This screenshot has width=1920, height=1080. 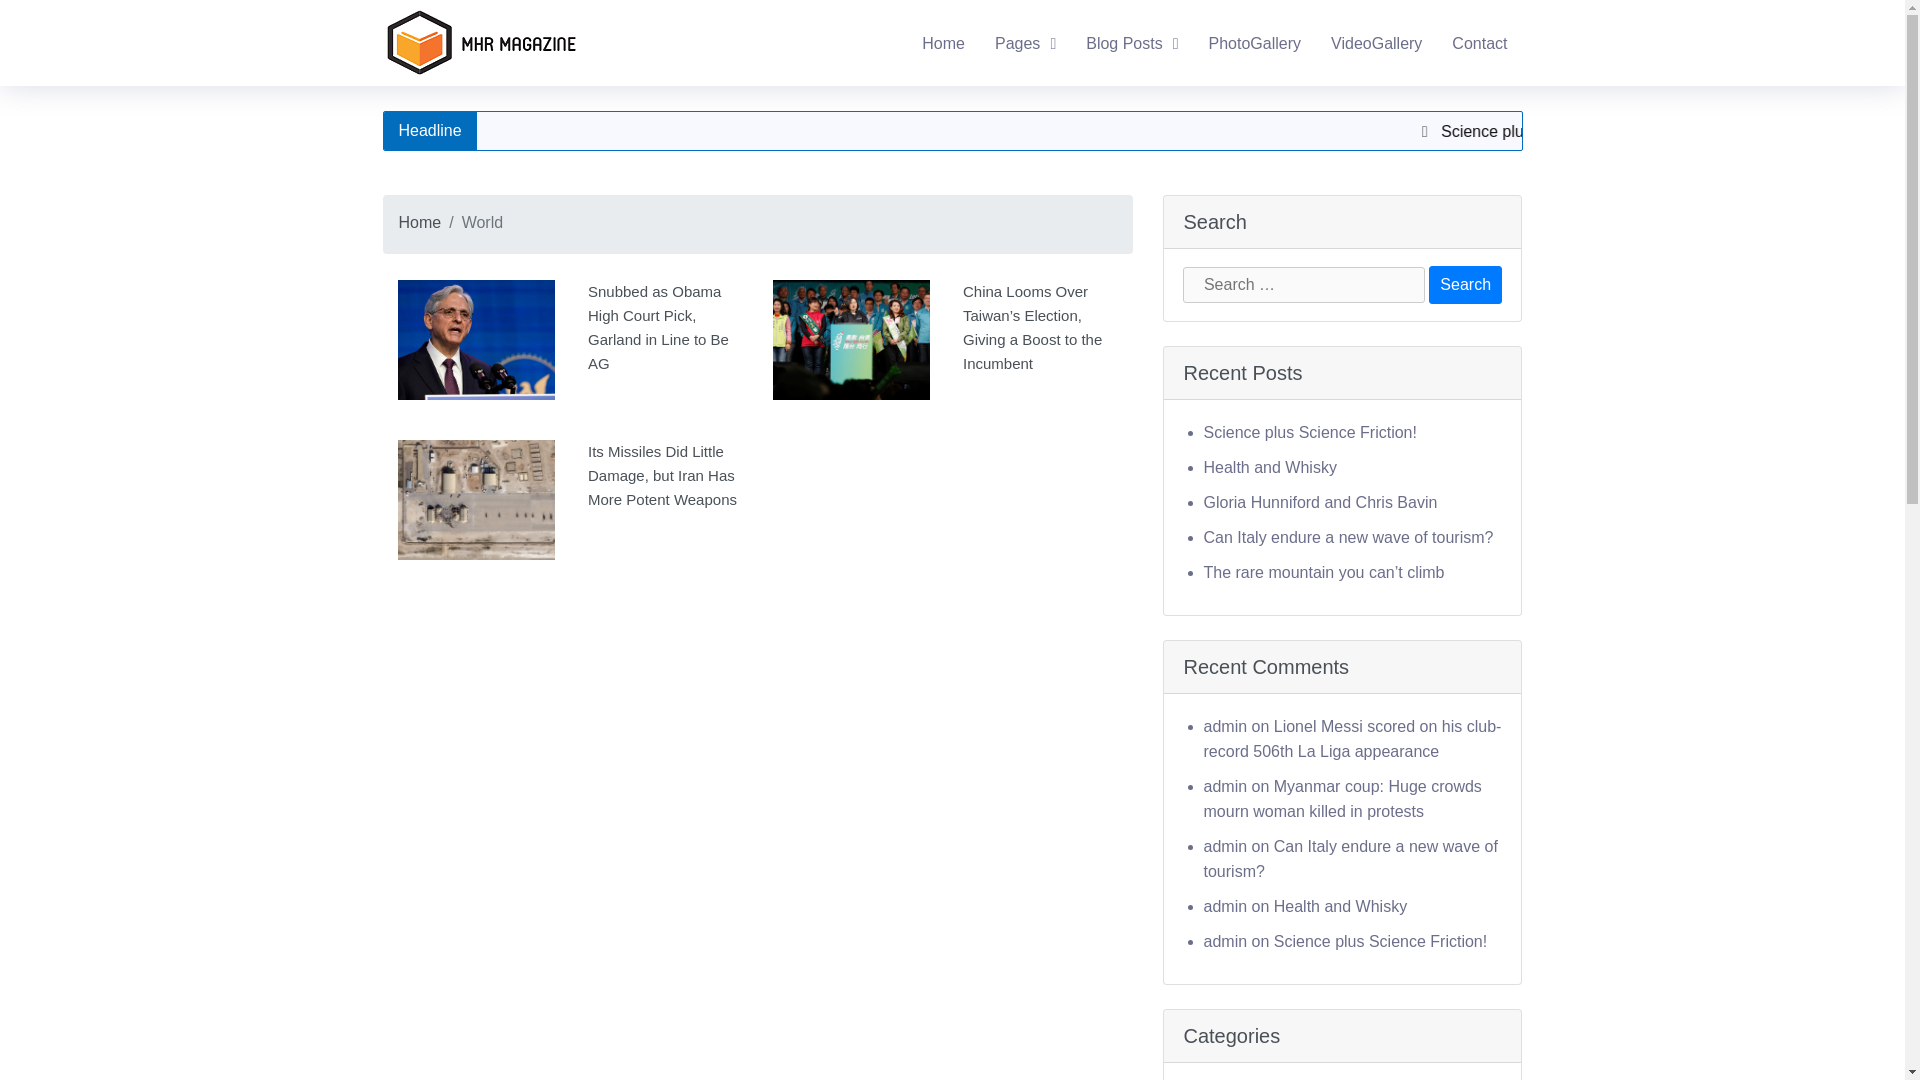 I want to click on Blog Posts, so click(x=1132, y=43).